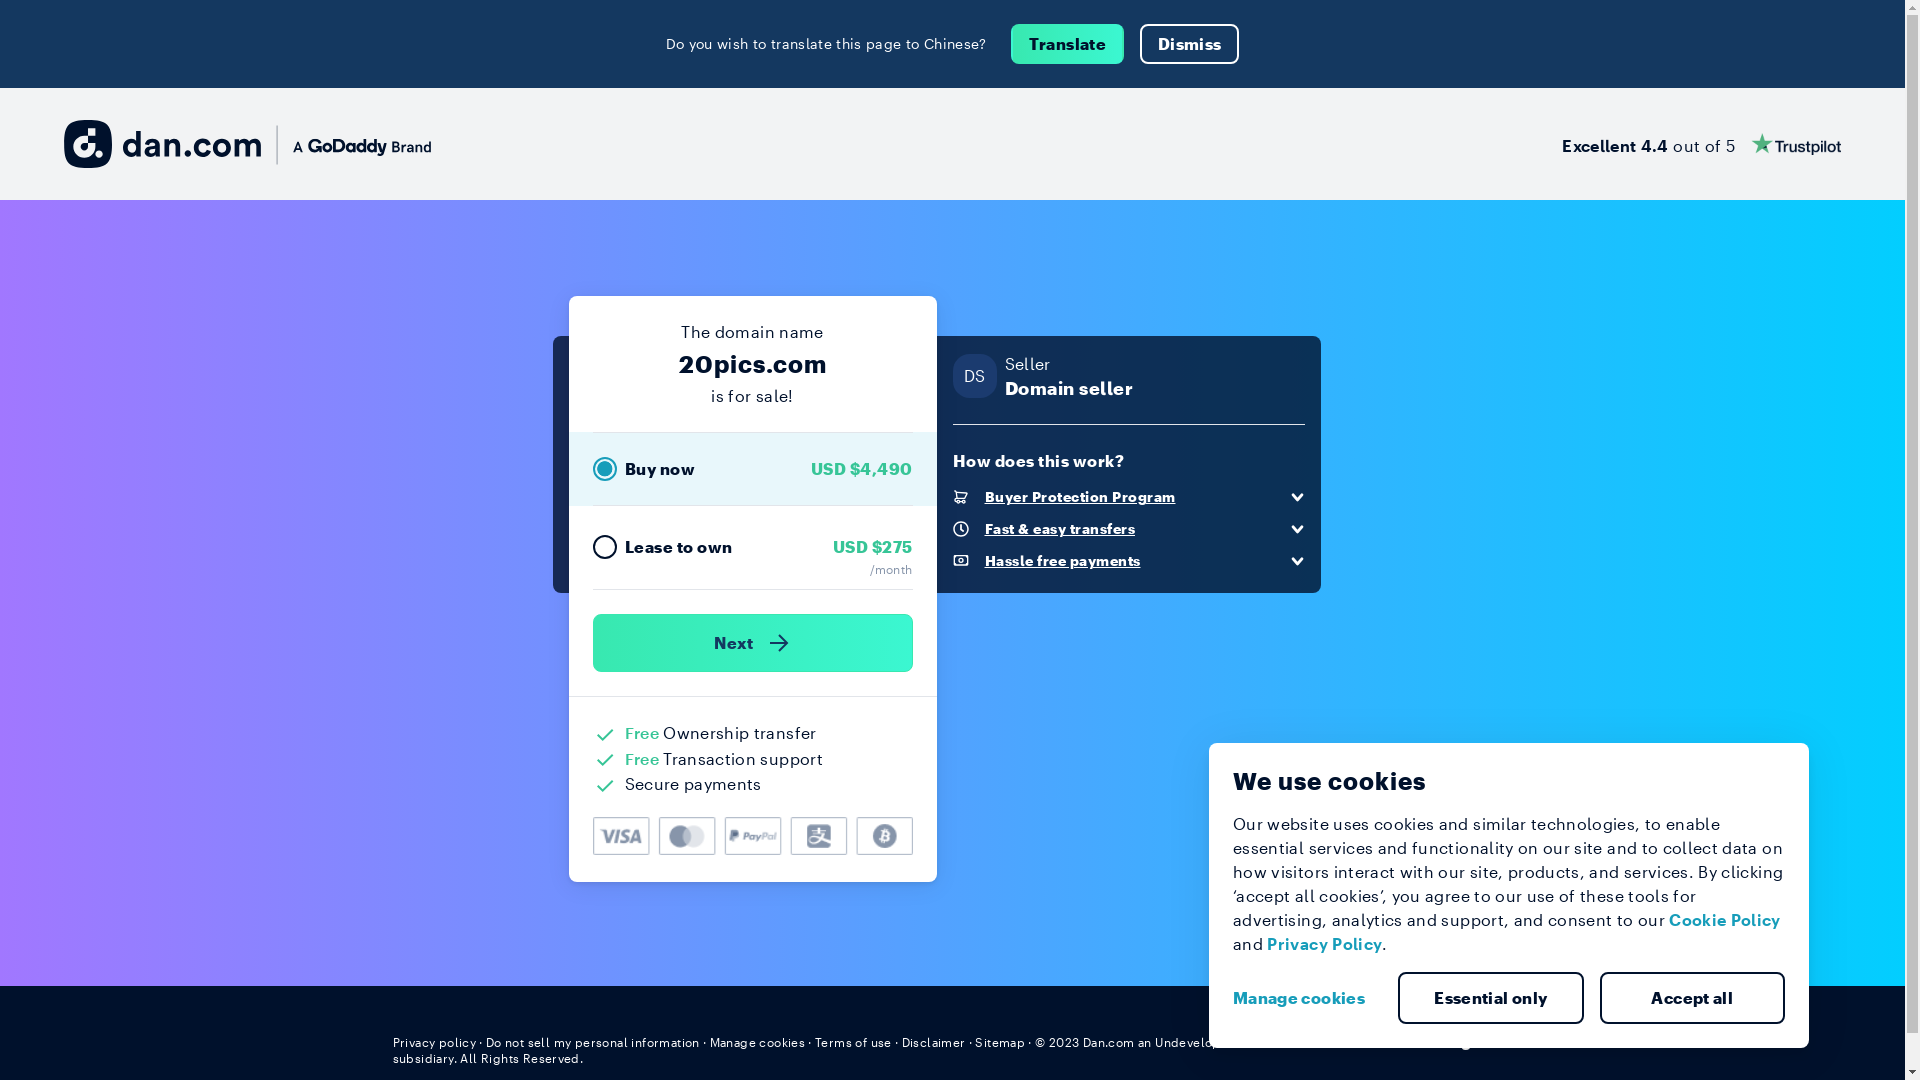  Describe the element at coordinates (934, 1042) in the screenshot. I see `Disclaimer` at that location.